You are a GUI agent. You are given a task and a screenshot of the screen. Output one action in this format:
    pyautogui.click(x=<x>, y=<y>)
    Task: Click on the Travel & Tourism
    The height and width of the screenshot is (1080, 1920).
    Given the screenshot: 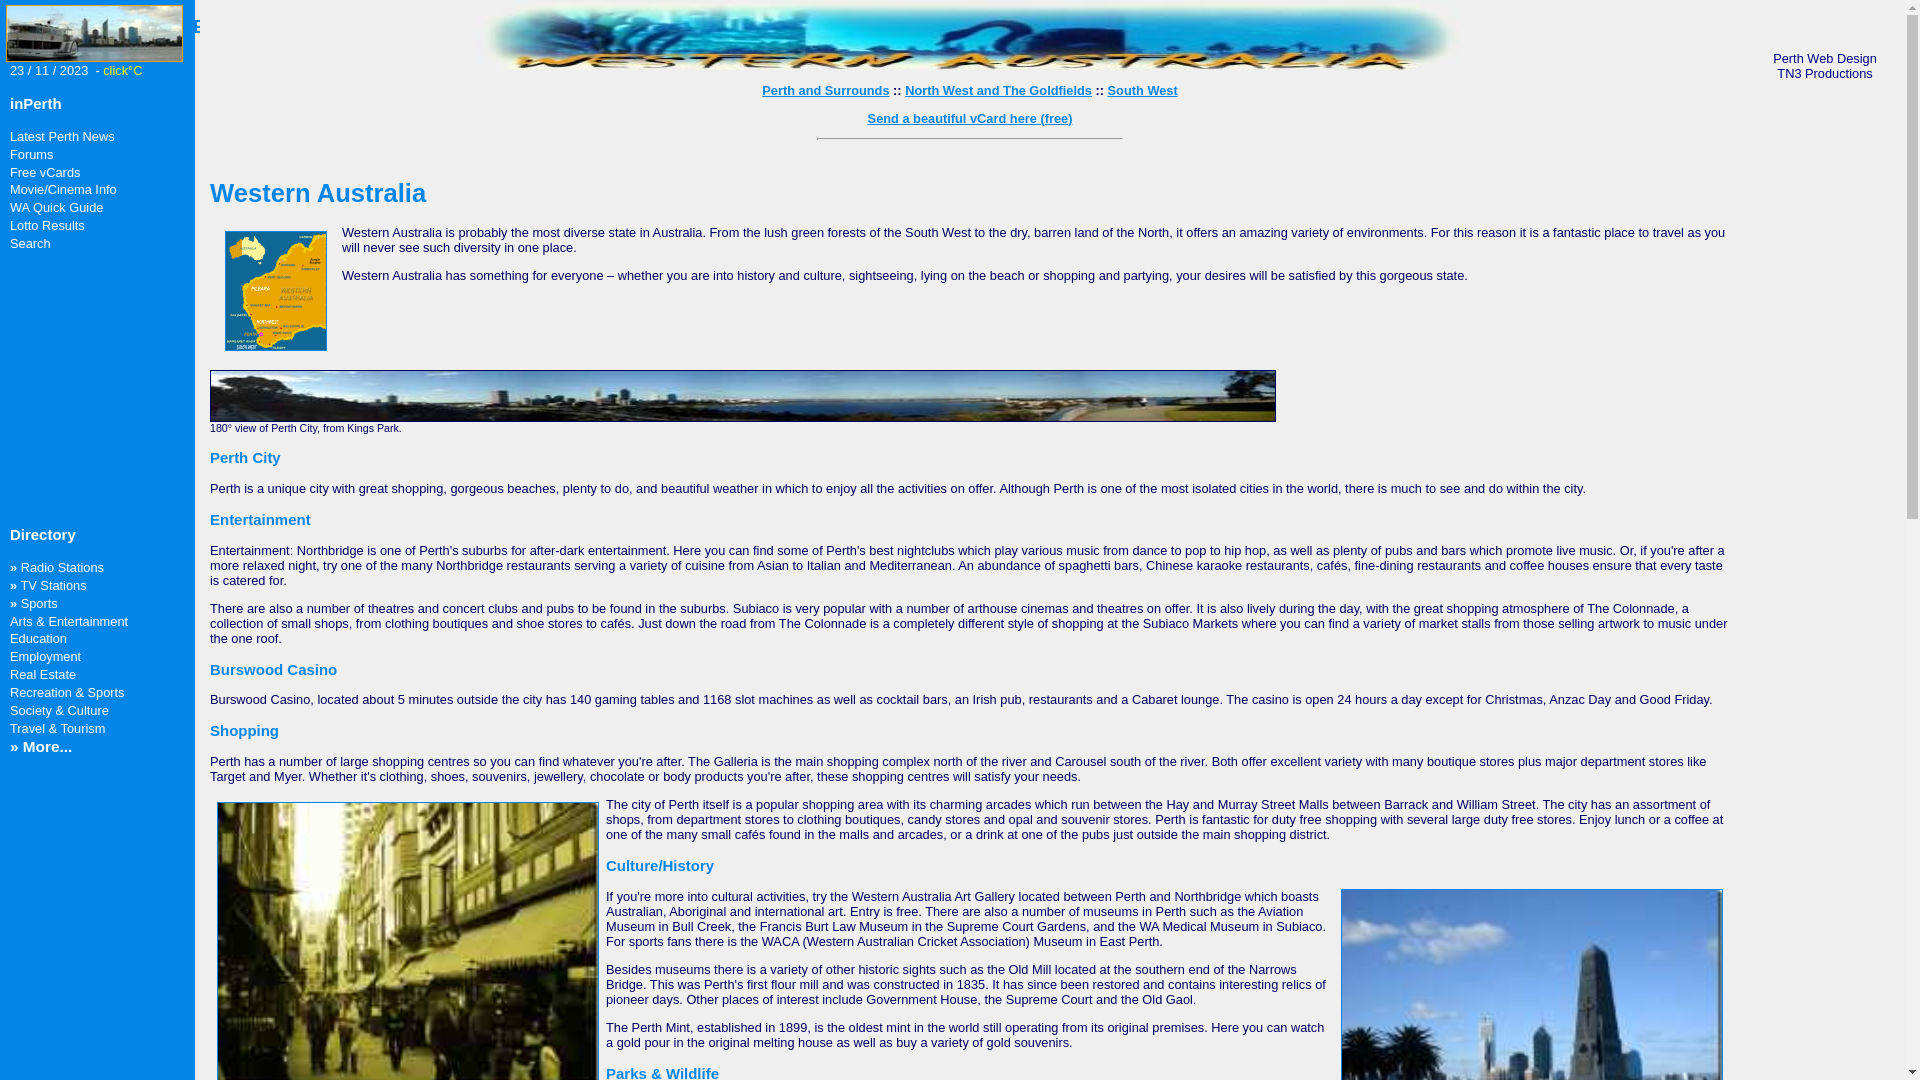 What is the action you would take?
    pyautogui.click(x=58, y=728)
    